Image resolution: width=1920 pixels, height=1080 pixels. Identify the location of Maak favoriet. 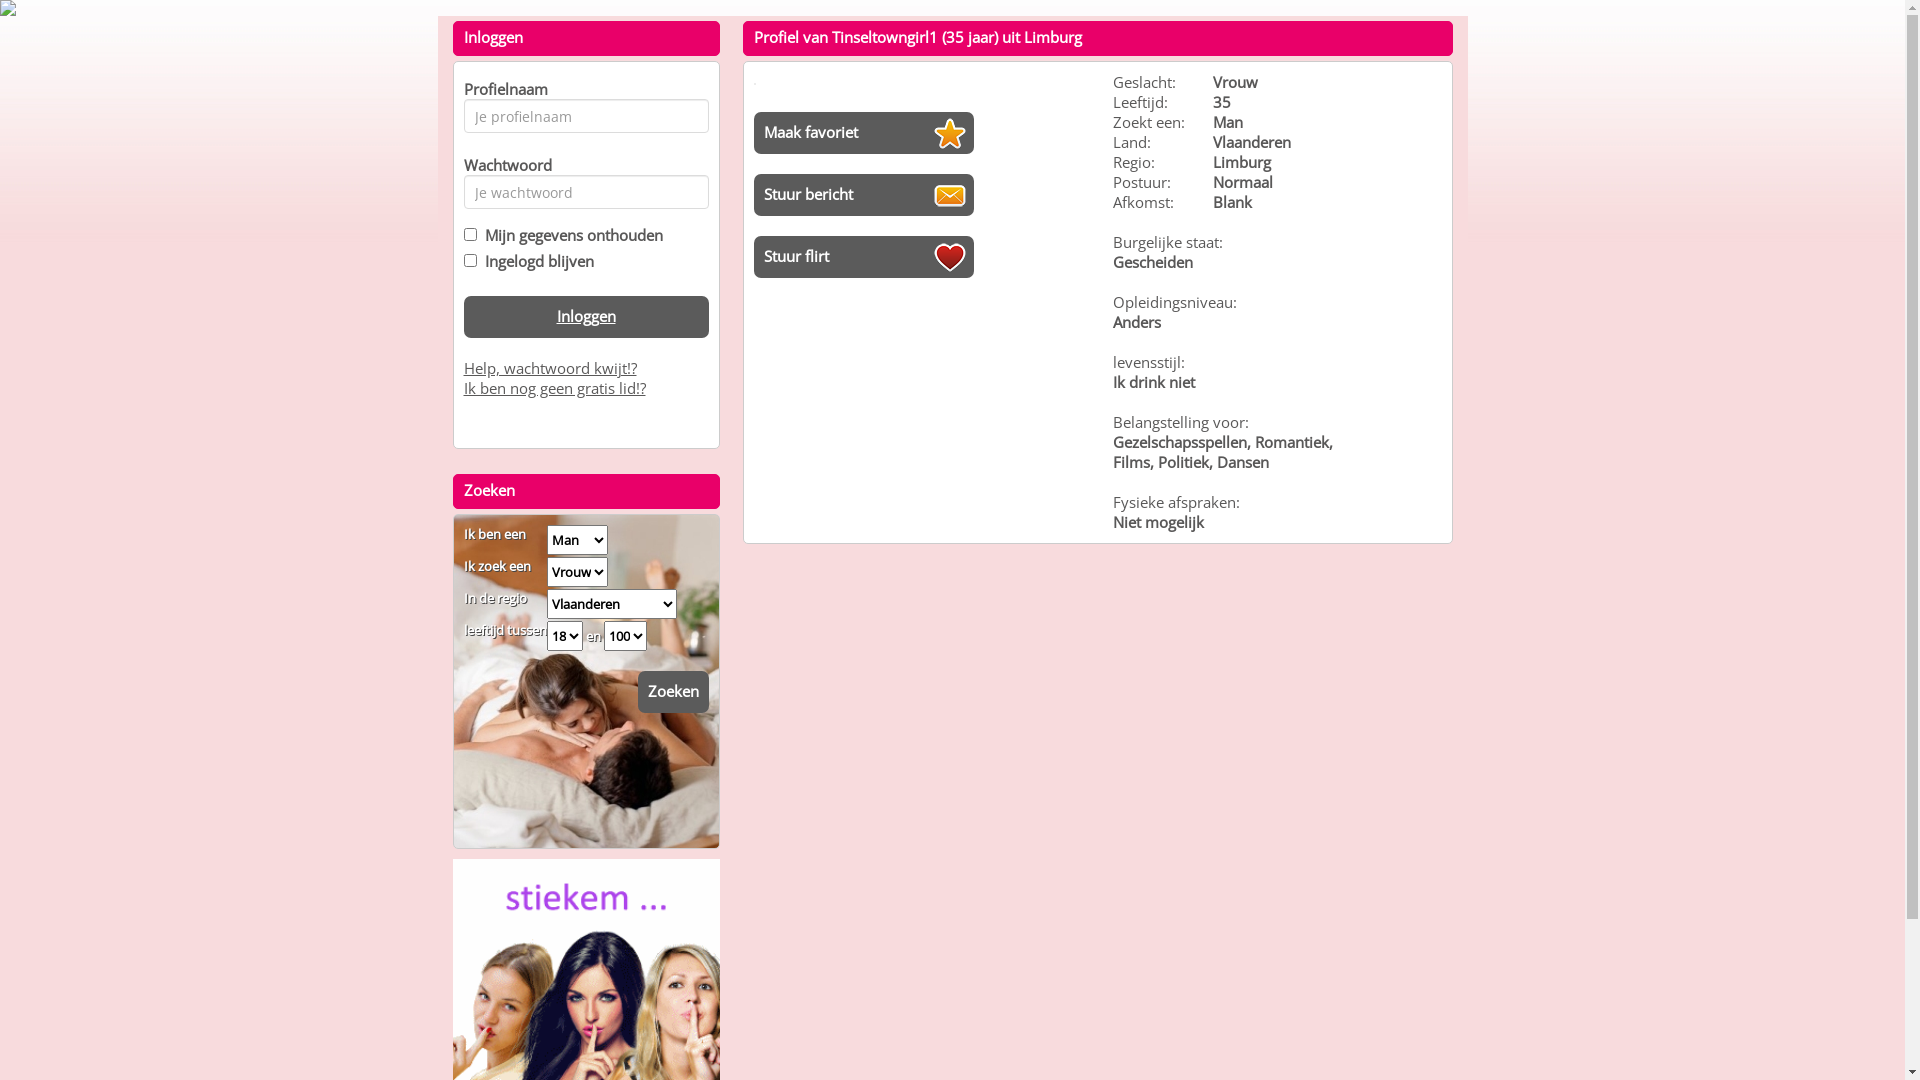
(864, 133).